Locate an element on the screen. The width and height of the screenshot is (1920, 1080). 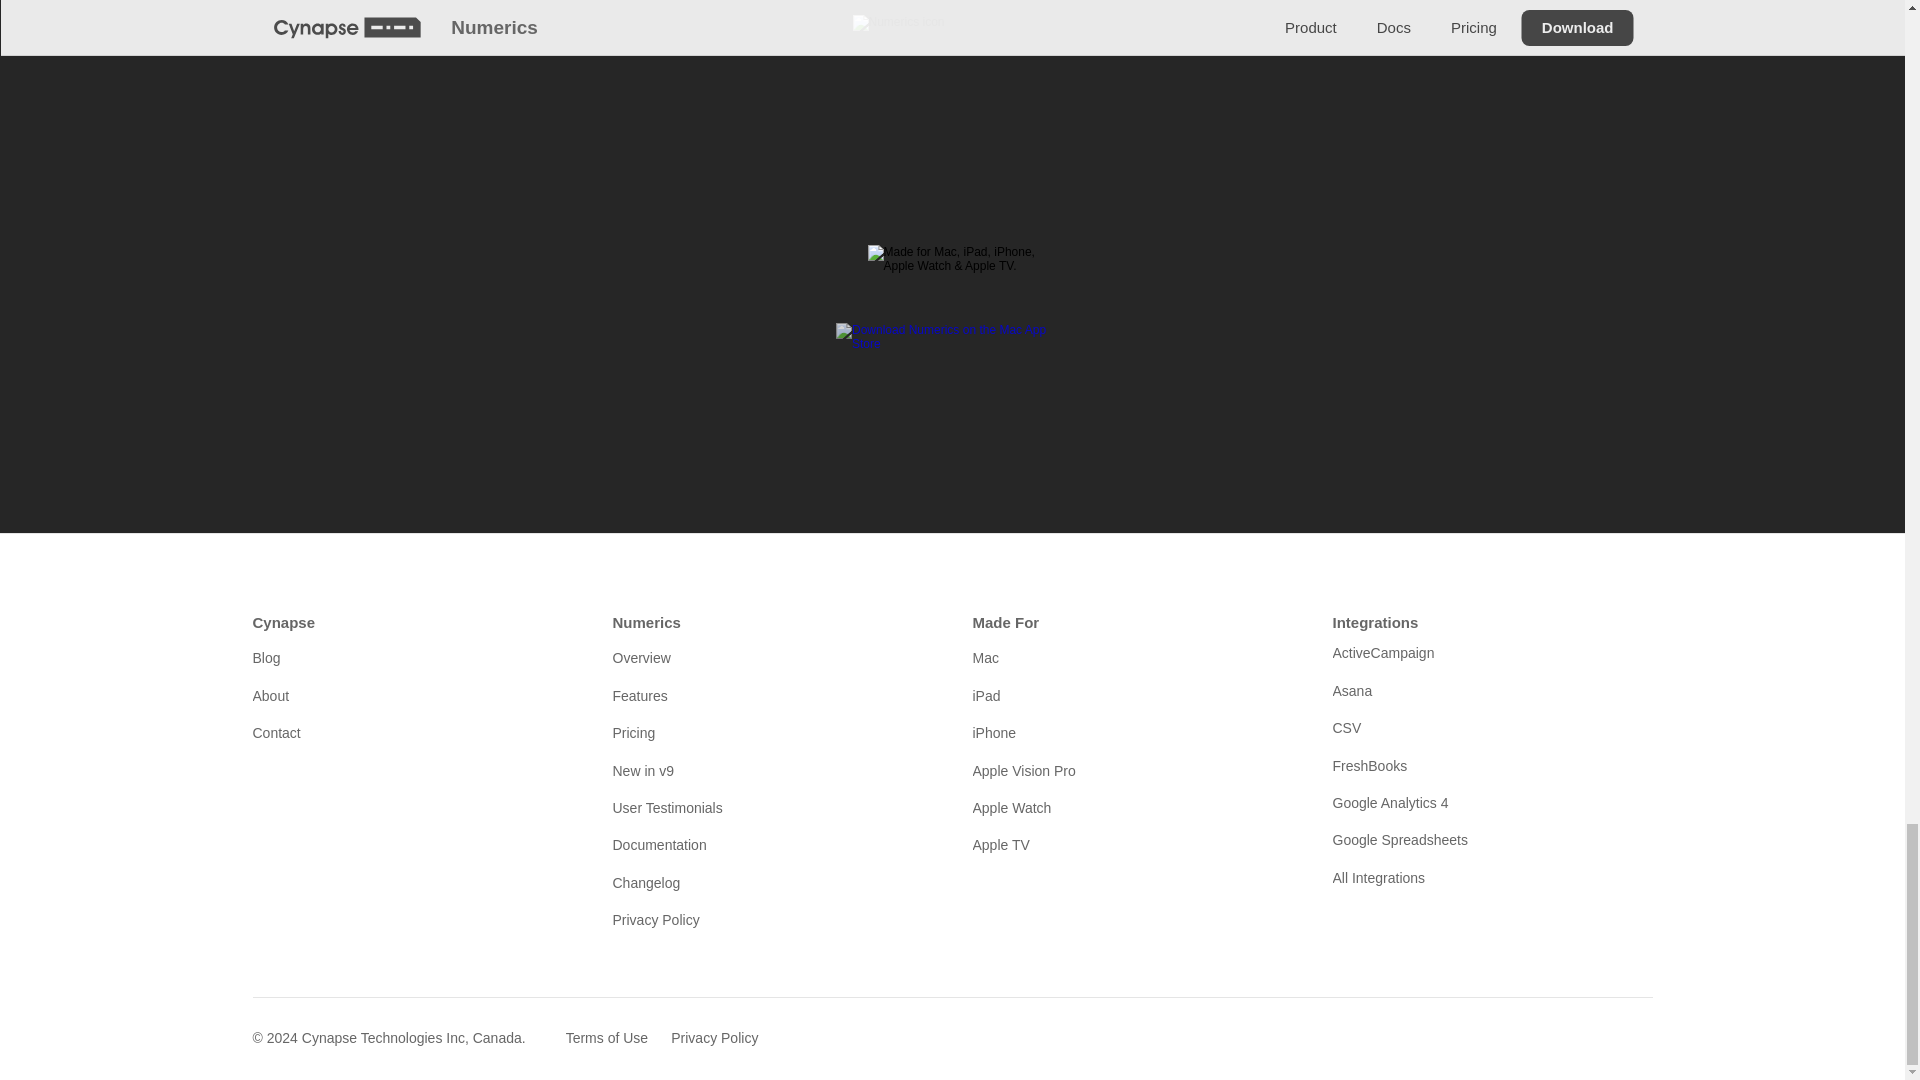
Features is located at coordinates (772, 696).